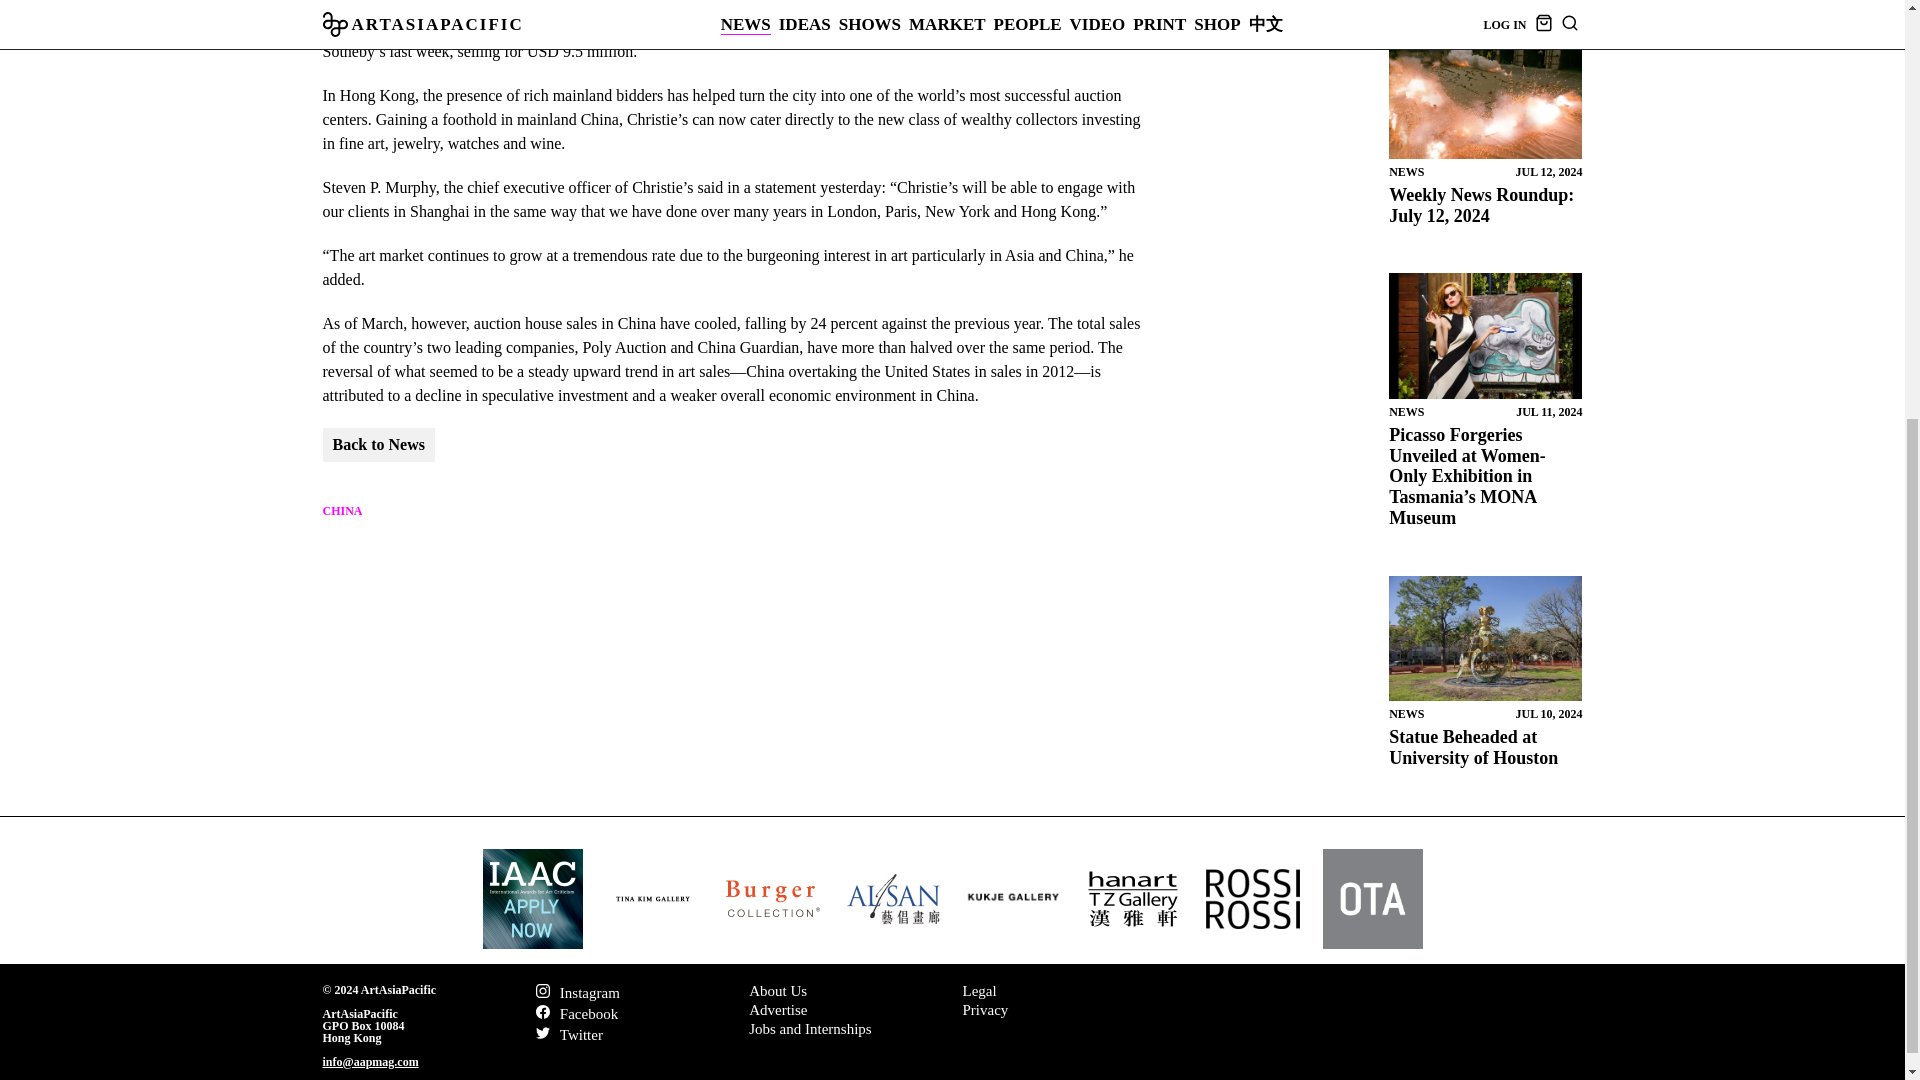 The width and height of the screenshot is (1920, 1080). I want to click on Weekly News Roundup: July 12, 2024, so click(1481, 204).